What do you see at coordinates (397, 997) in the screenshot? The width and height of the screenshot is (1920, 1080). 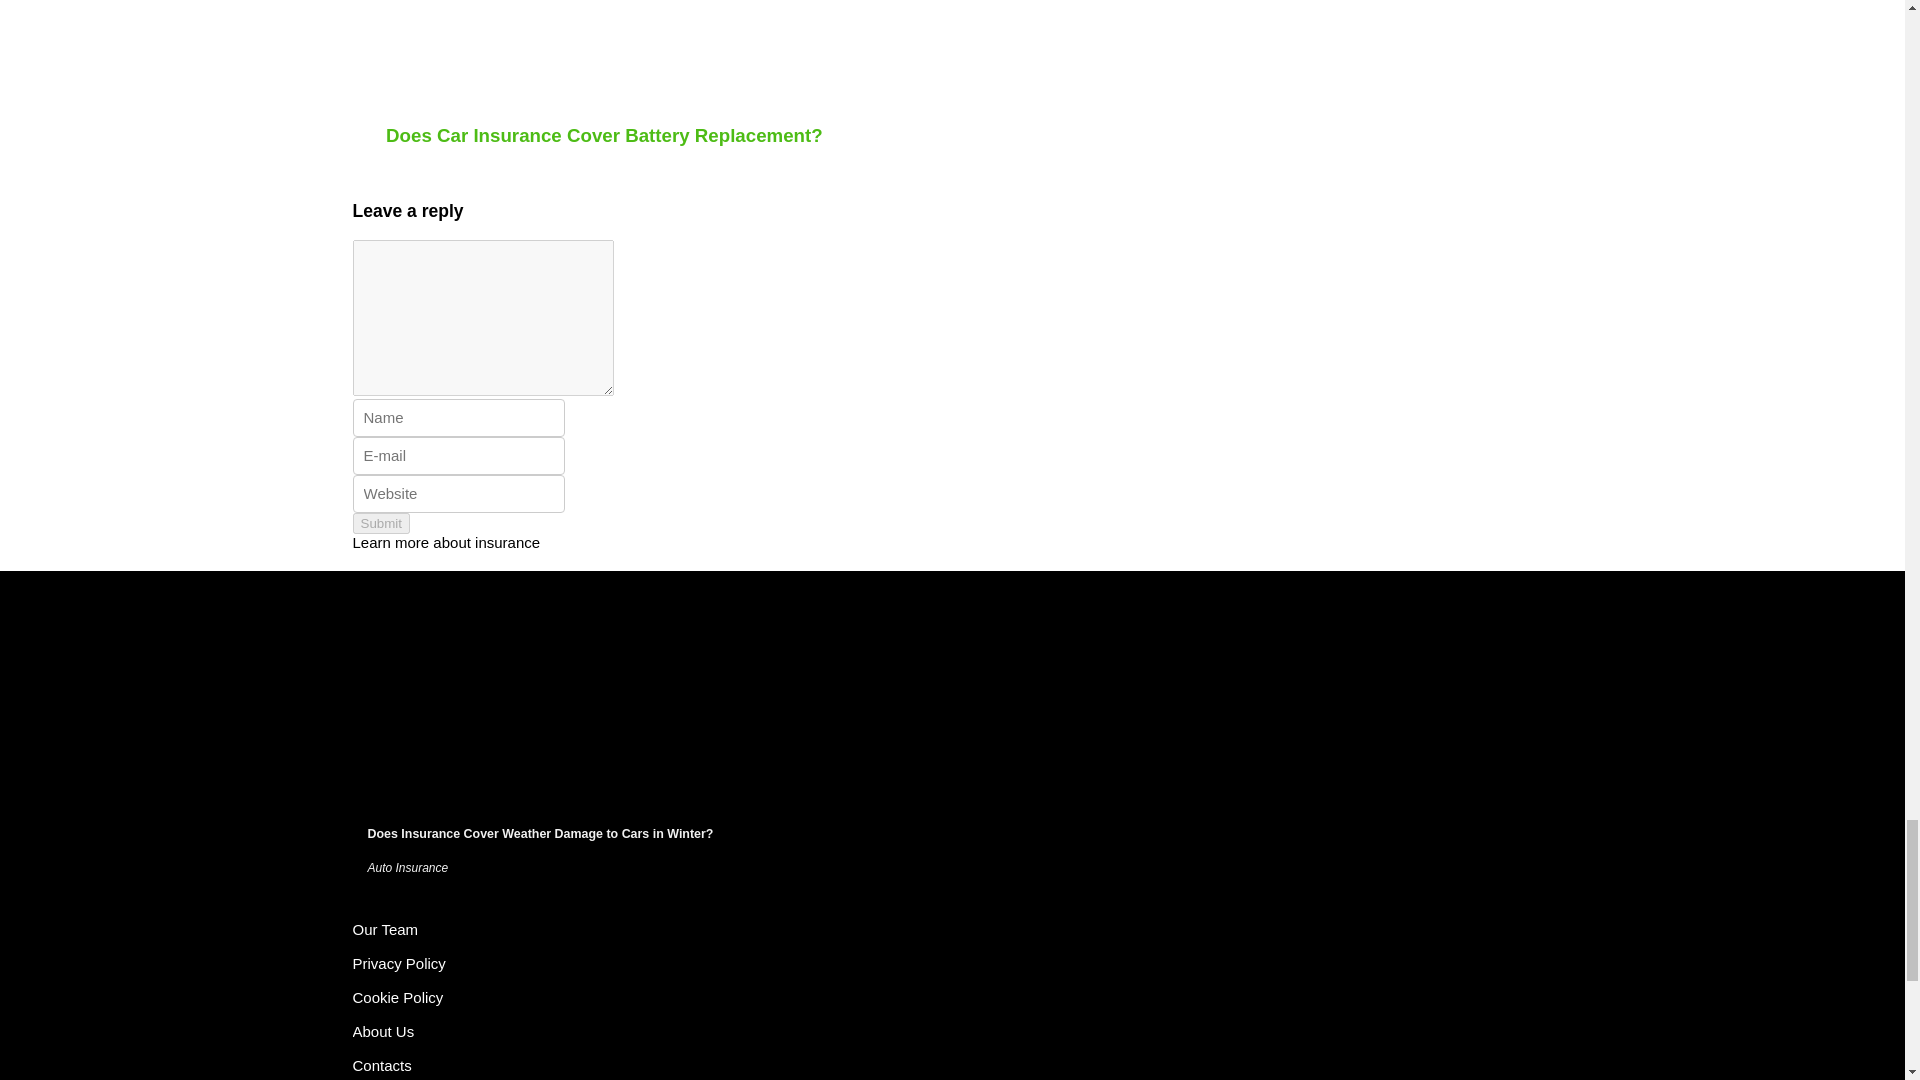 I see `Cookie Policy` at bounding box center [397, 997].